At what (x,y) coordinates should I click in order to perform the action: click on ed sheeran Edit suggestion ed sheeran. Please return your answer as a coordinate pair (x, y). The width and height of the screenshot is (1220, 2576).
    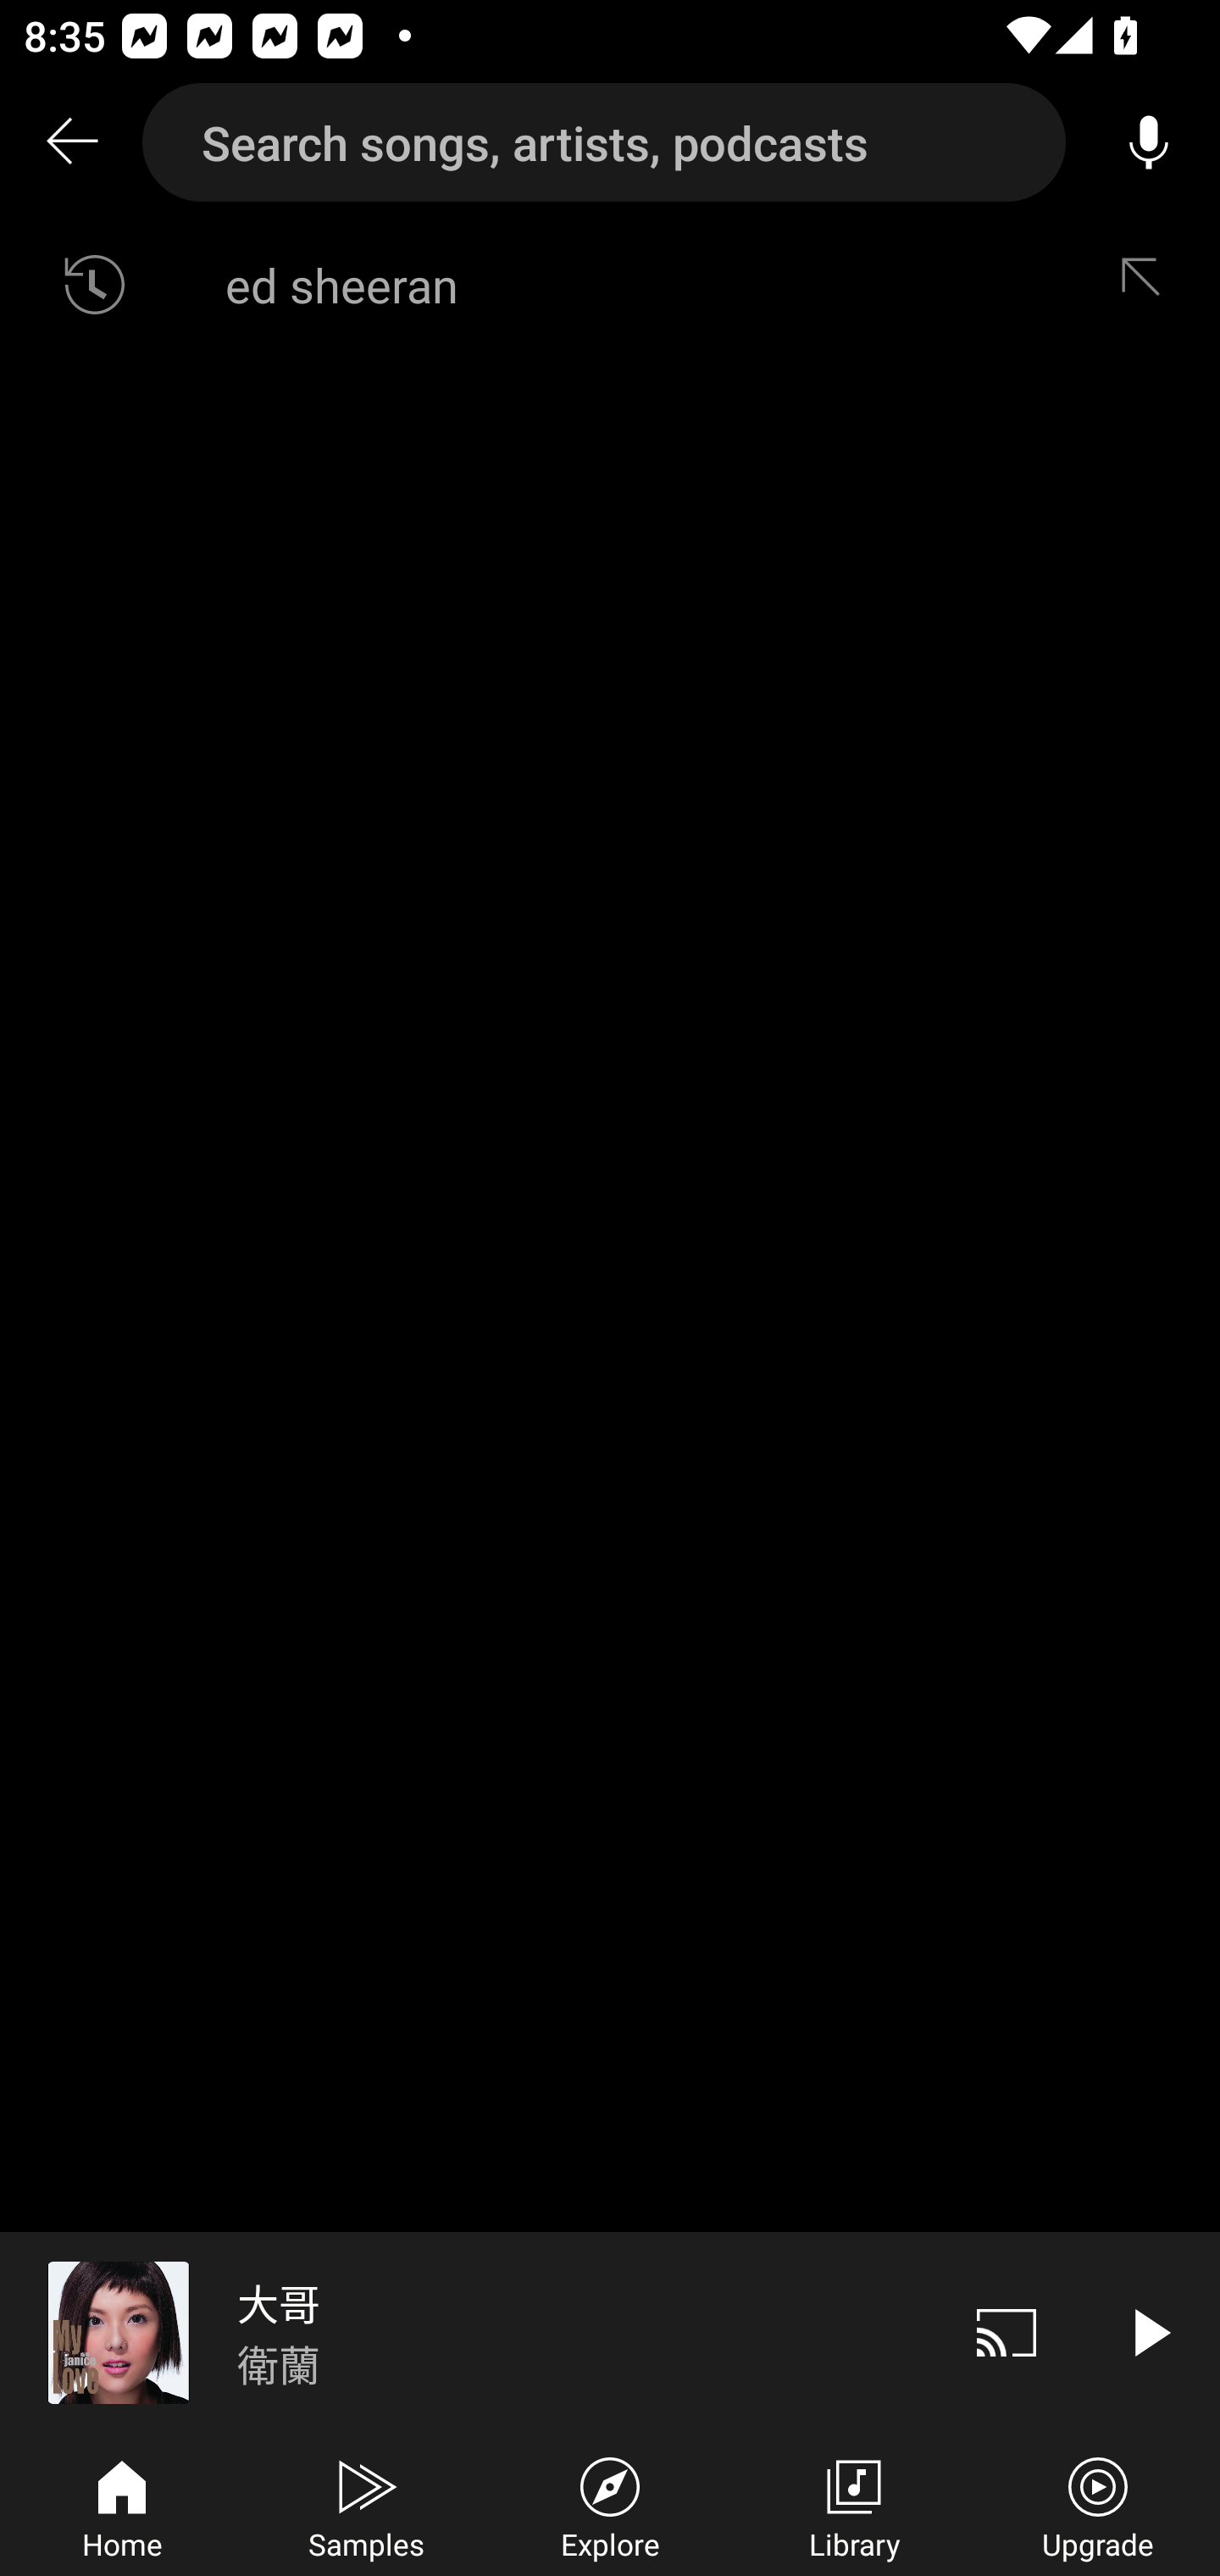
    Looking at the image, I should click on (610, 285).